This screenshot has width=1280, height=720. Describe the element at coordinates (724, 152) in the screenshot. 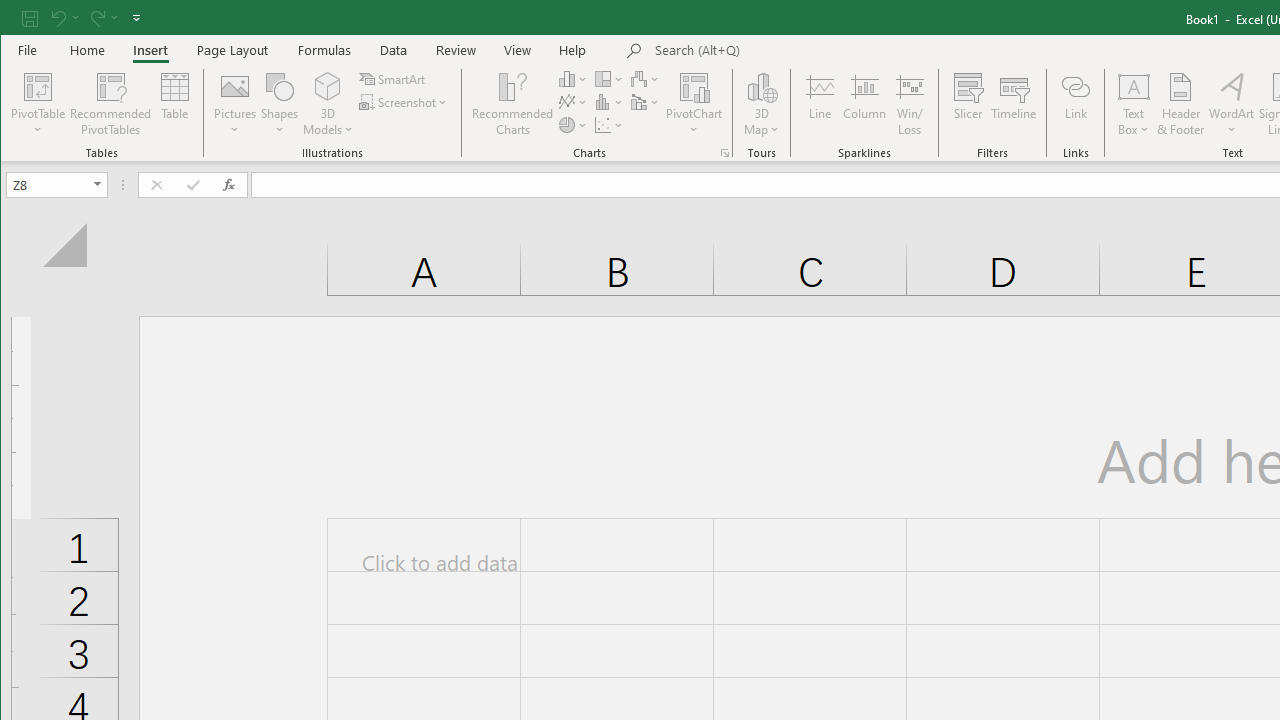

I see `Recommended Charts` at that location.